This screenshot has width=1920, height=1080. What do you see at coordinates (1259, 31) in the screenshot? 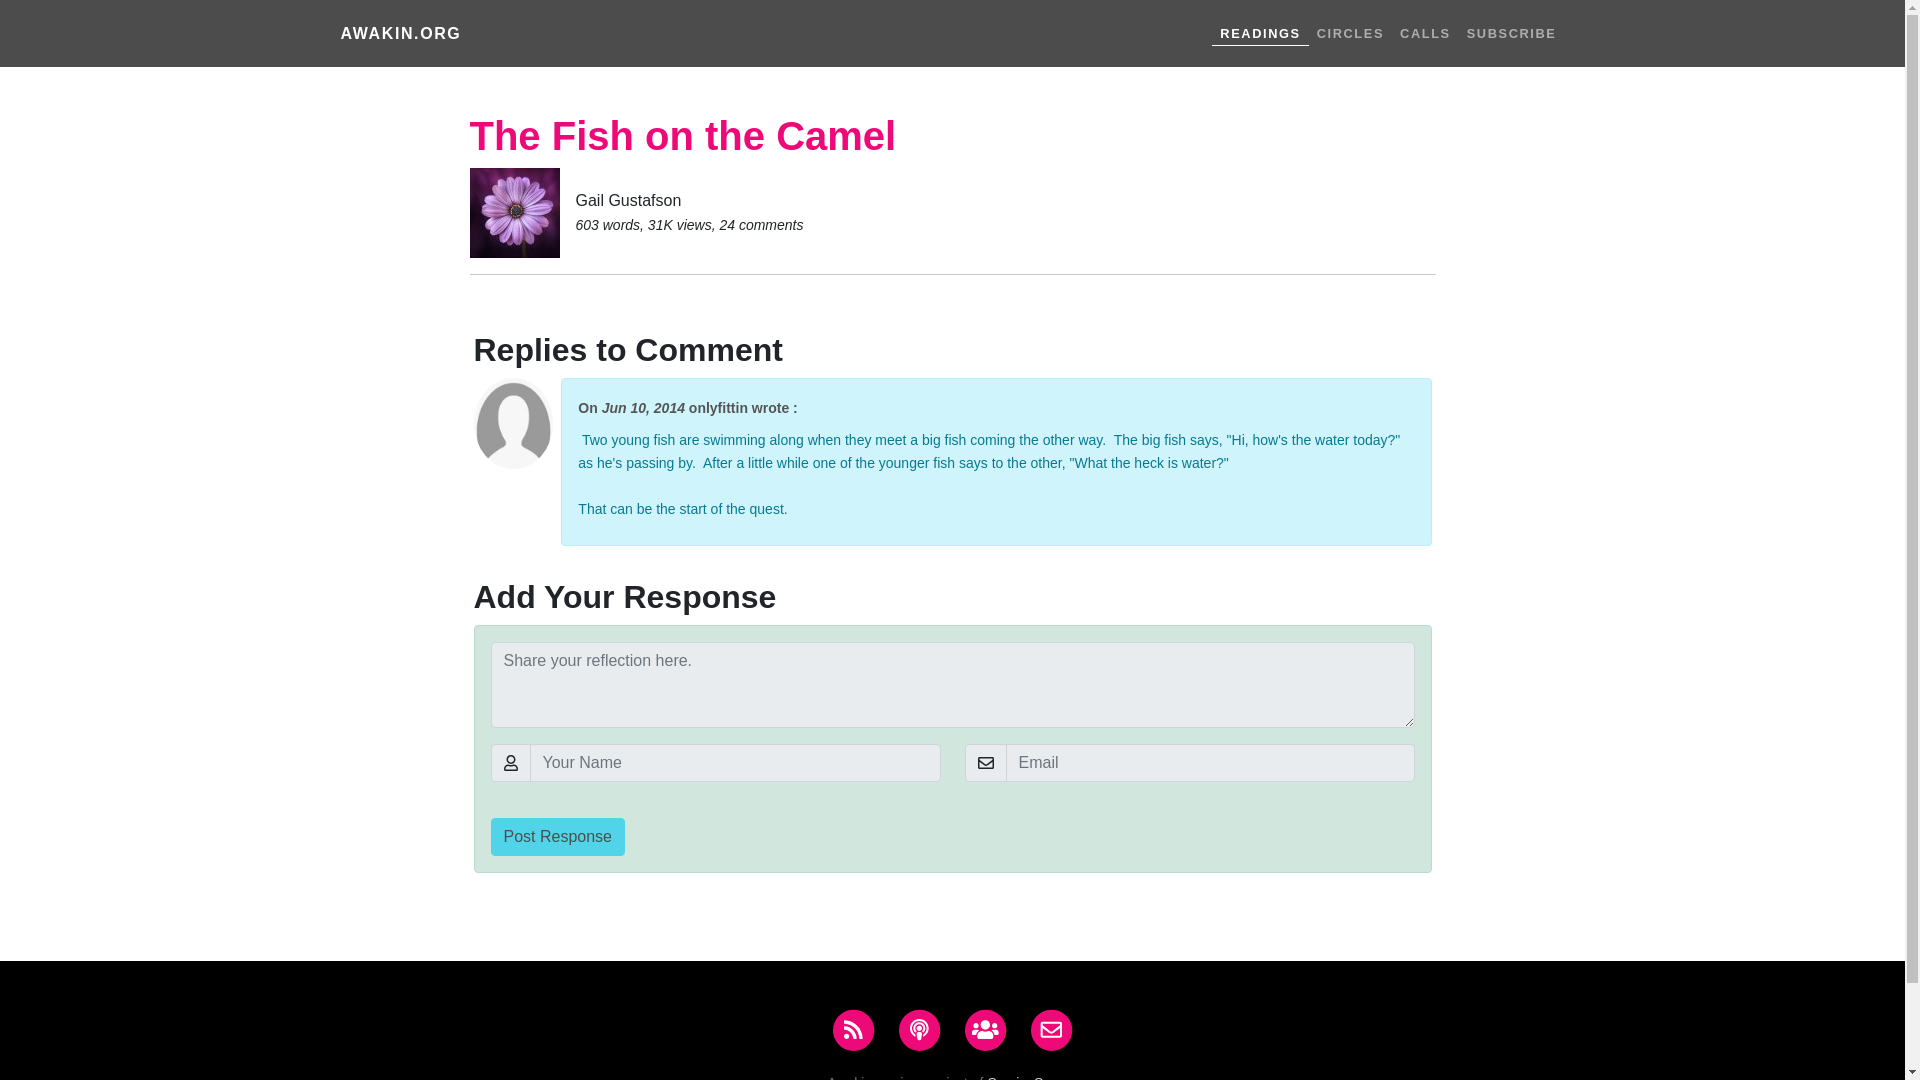
I see `READINGS` at bounding box center [1259, 31].